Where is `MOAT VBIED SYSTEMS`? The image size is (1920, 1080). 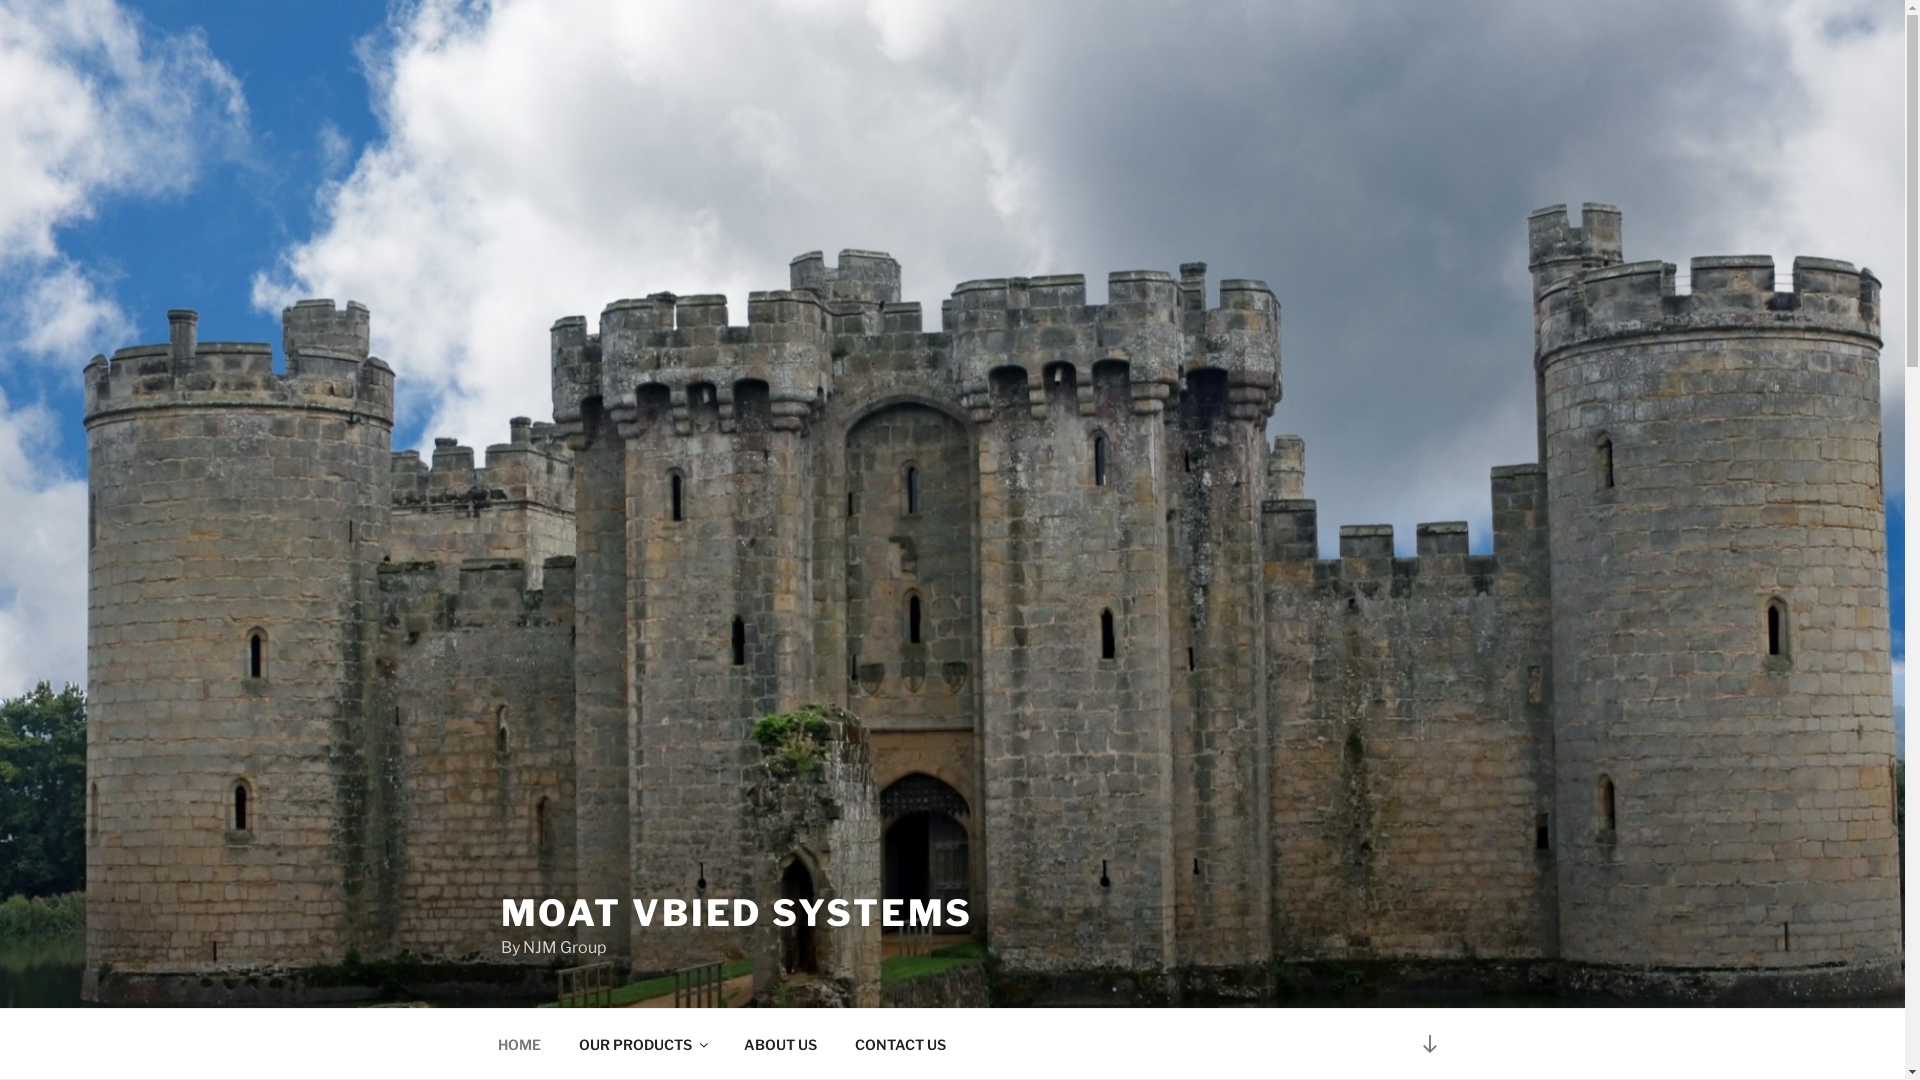
MOAT VBIED SYSTEMS is located at coordinates (736, 913).